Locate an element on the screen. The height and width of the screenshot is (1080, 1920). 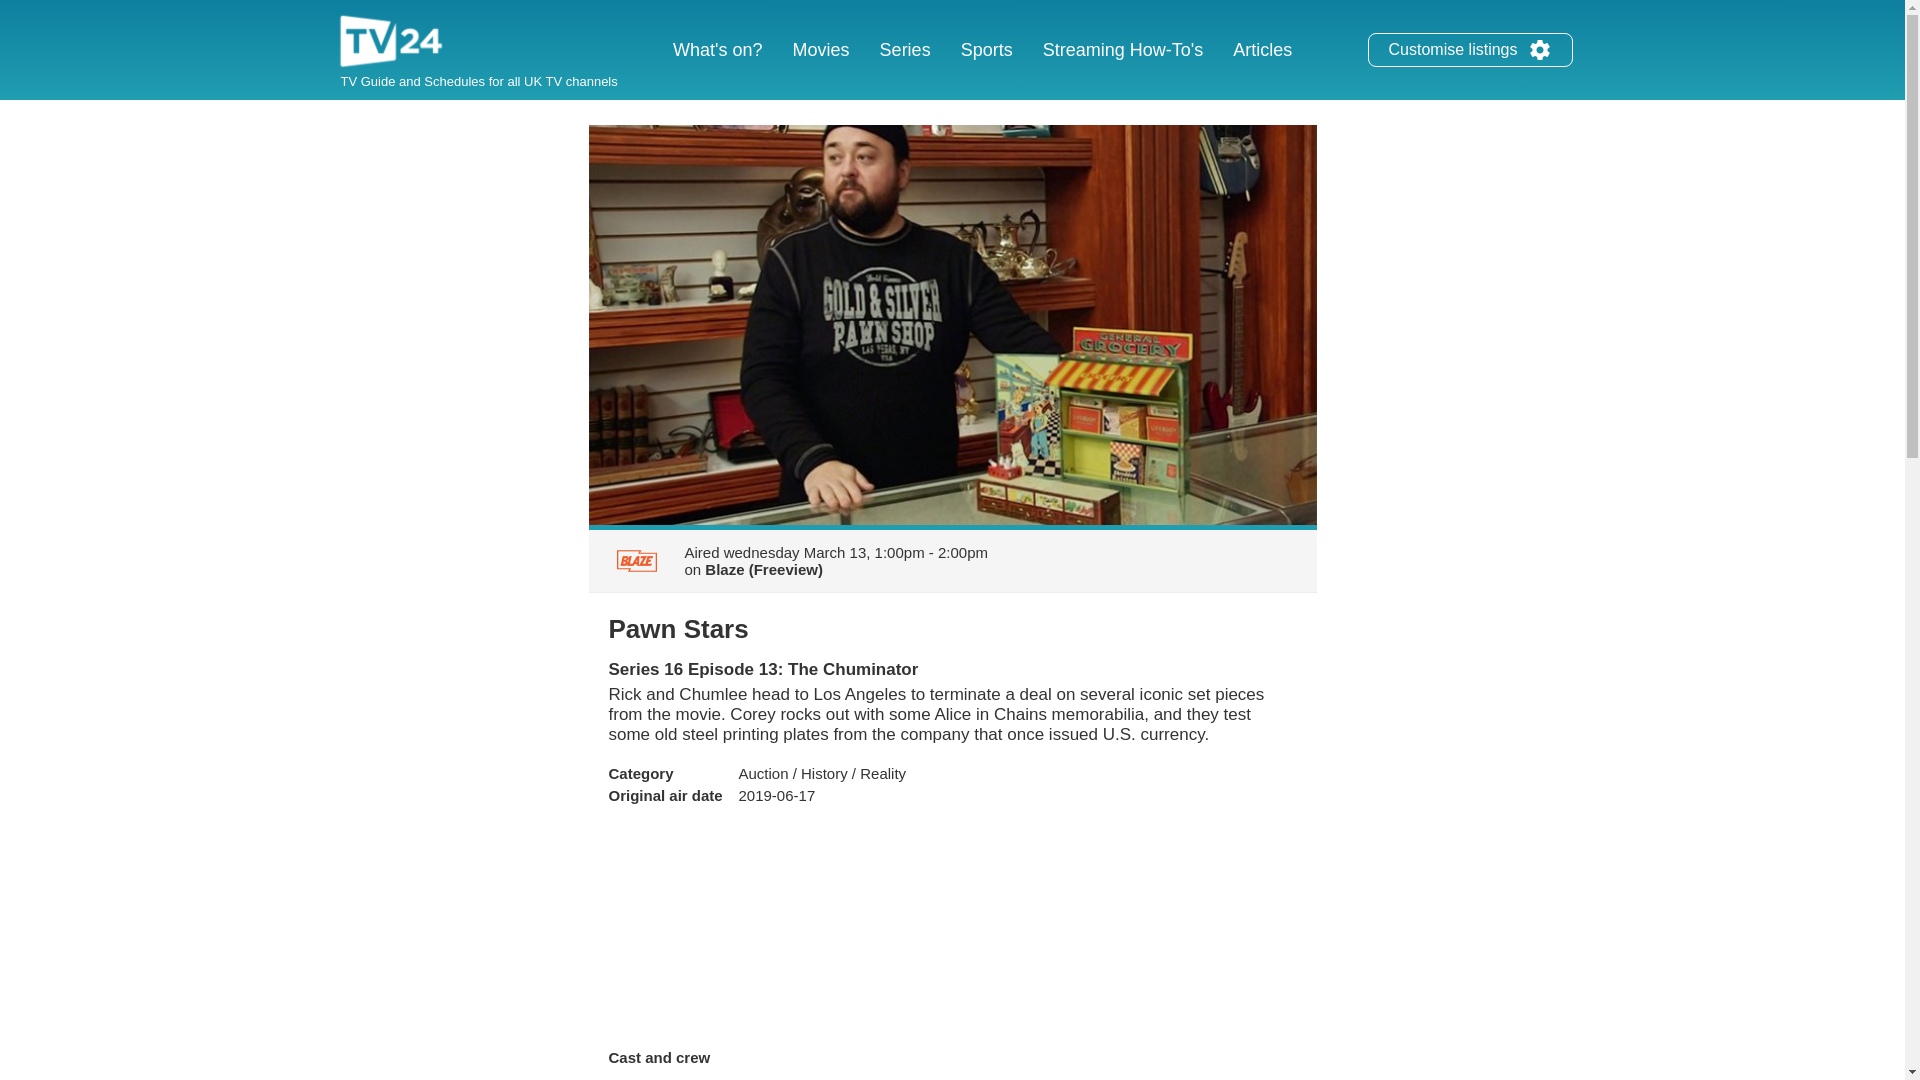
Customise listings is located at coordinates (1470, 50).